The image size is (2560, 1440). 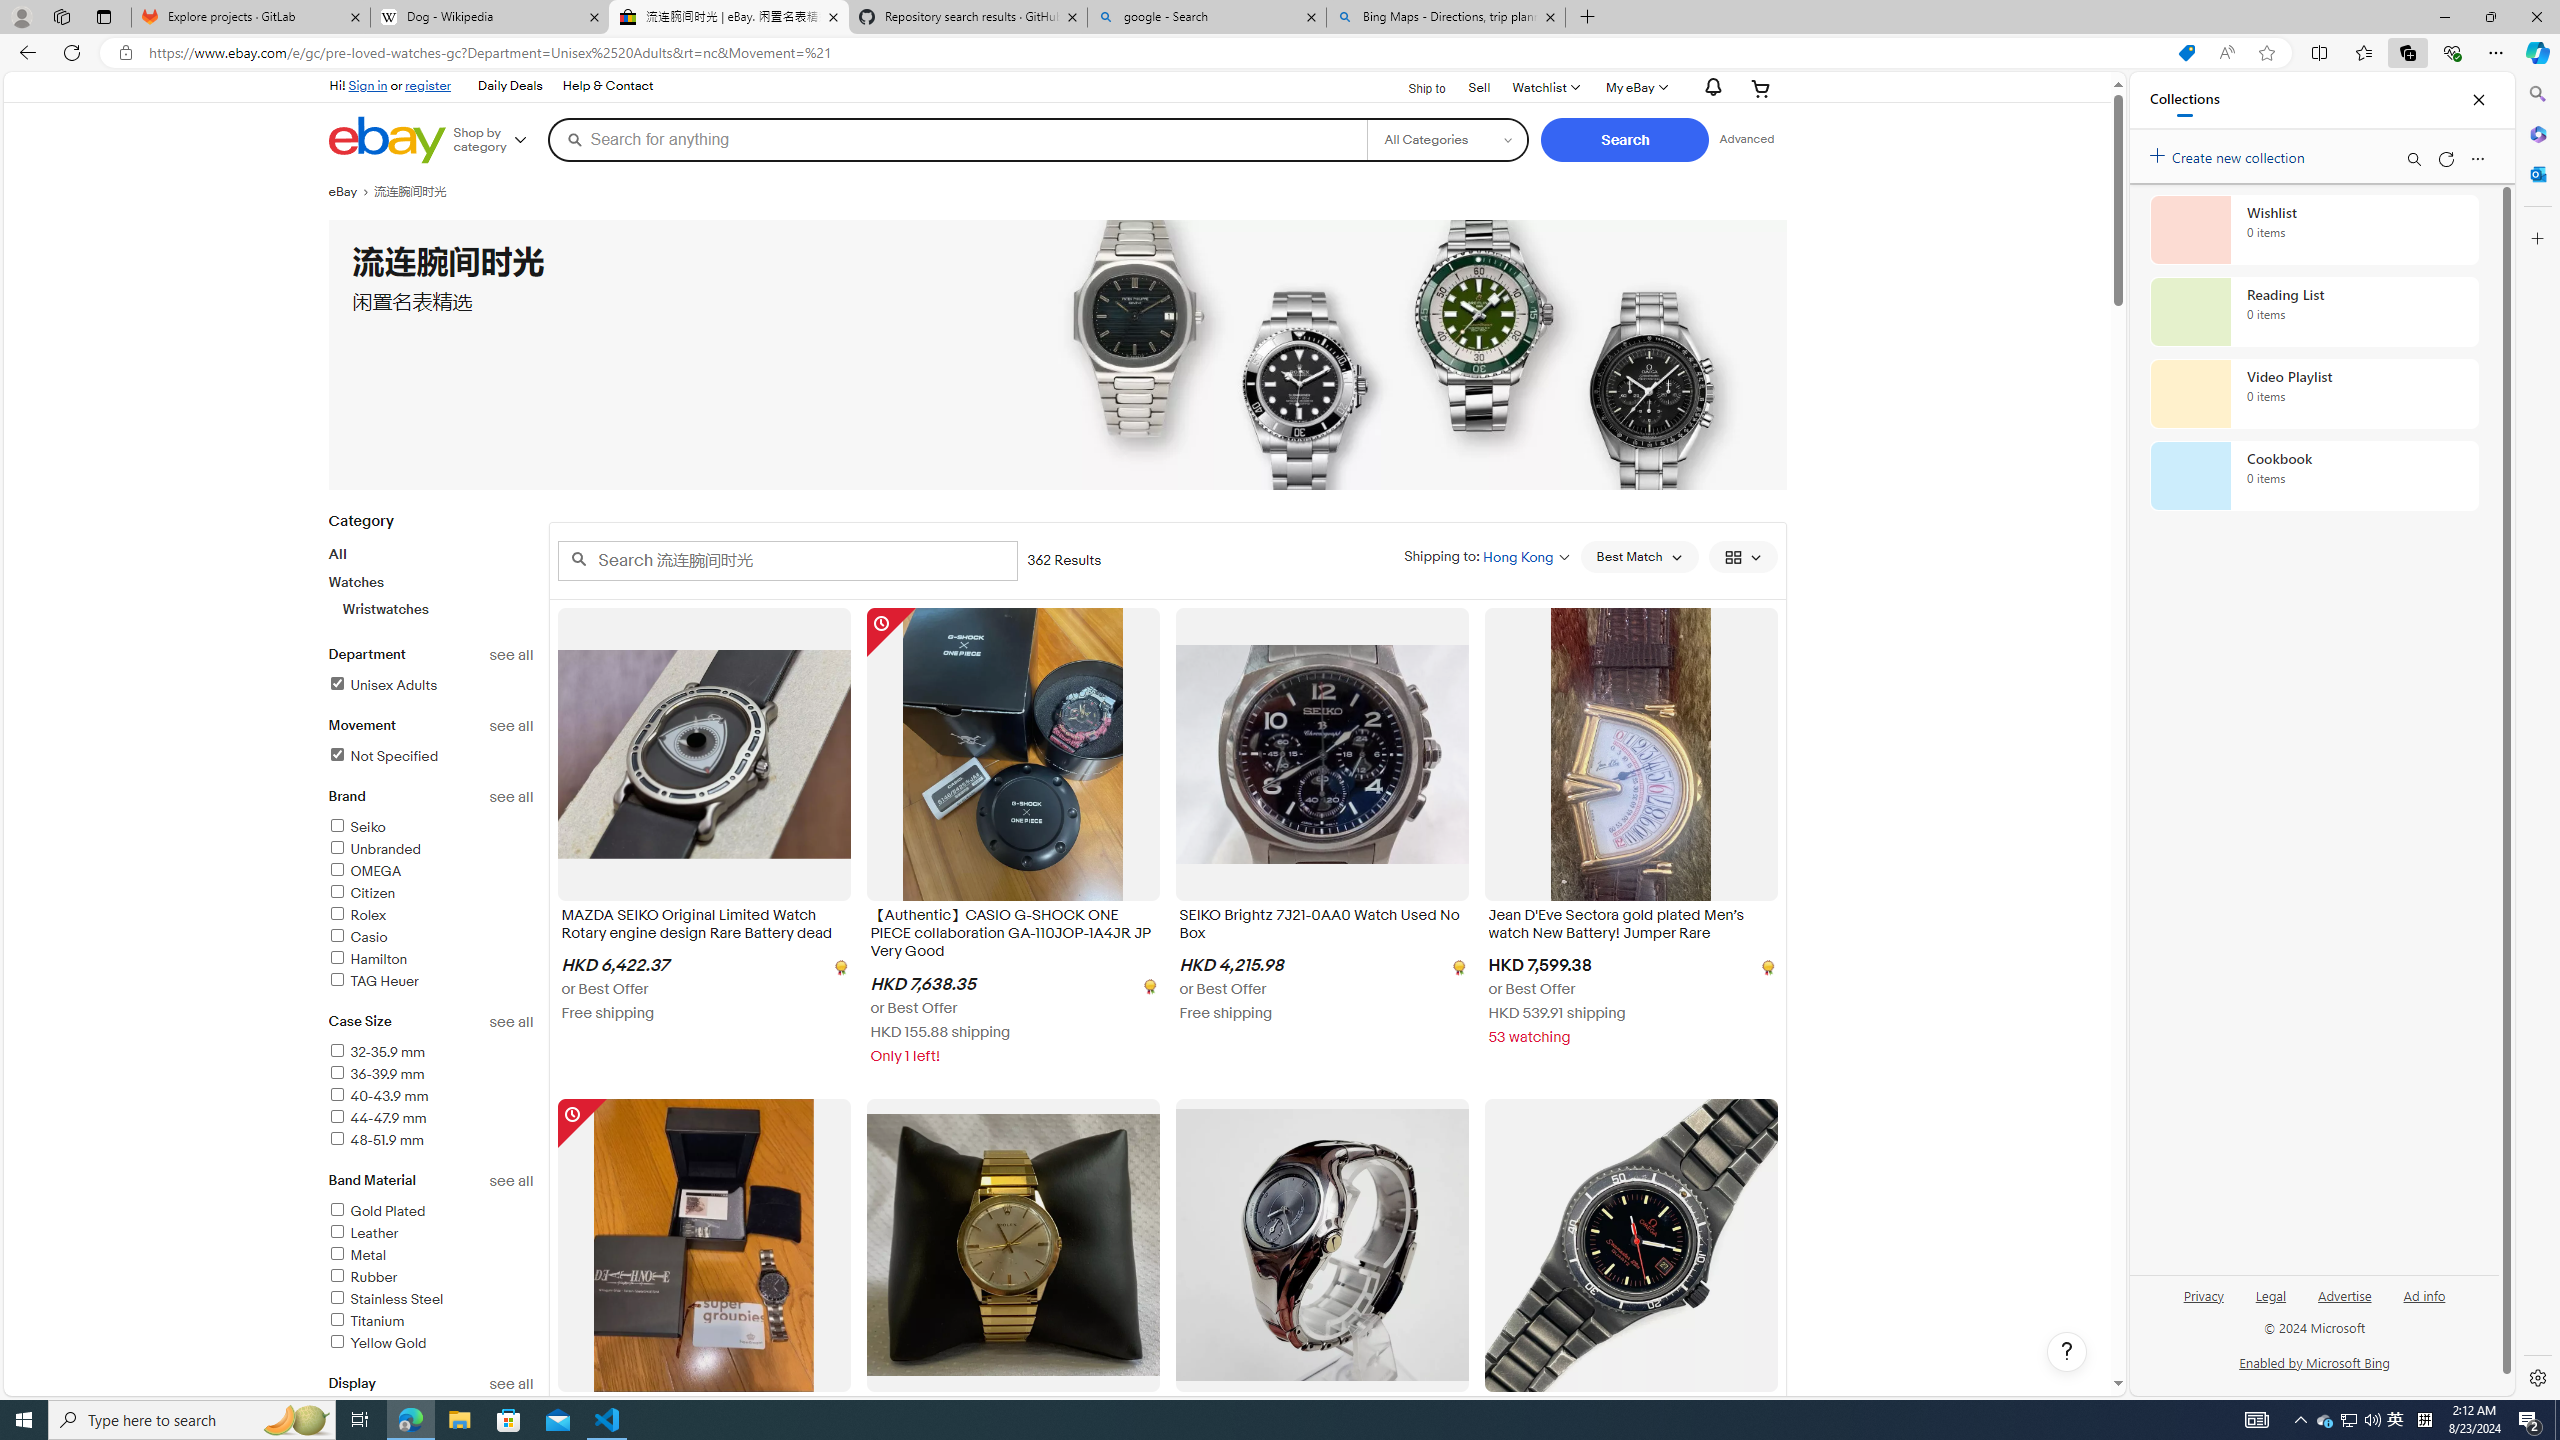 I want to click on 44-47.9 mm, so click(x=431, y=1119).